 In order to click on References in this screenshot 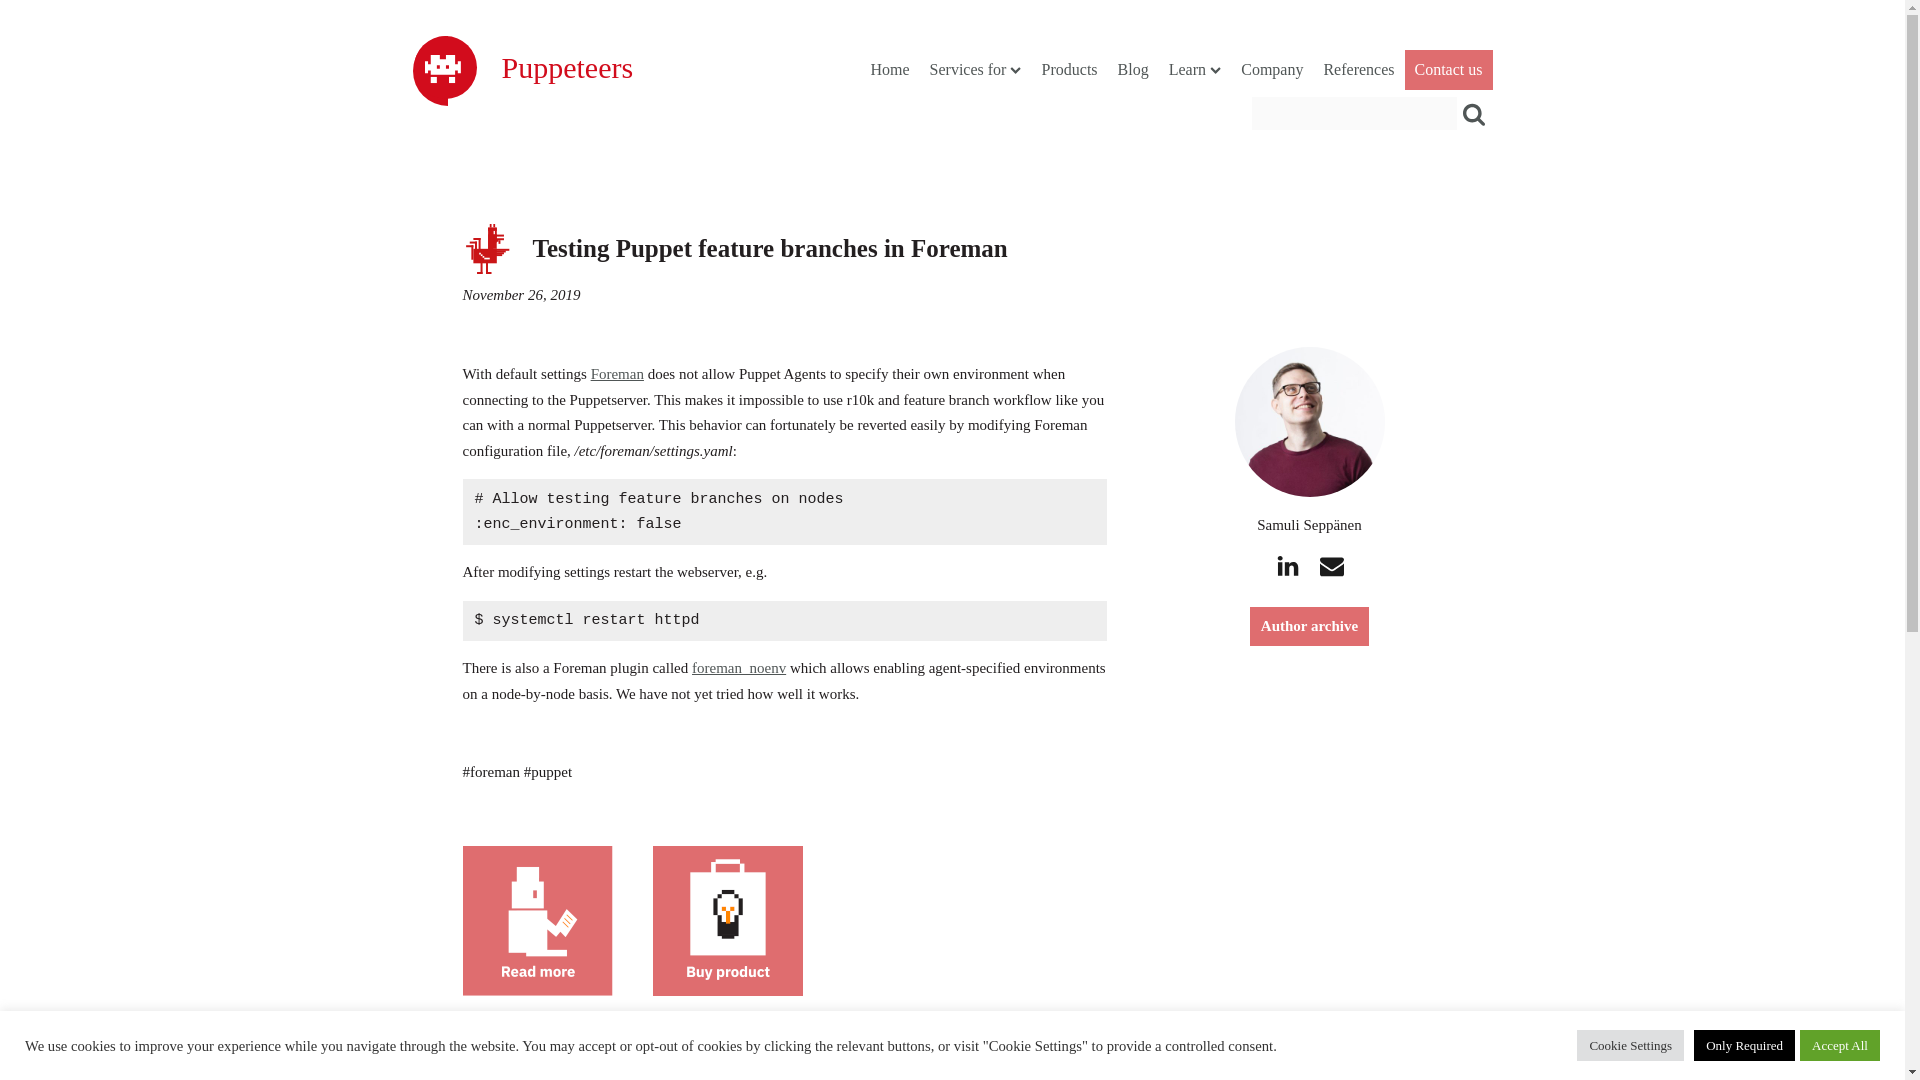, I will do `click(1358, 70)`.